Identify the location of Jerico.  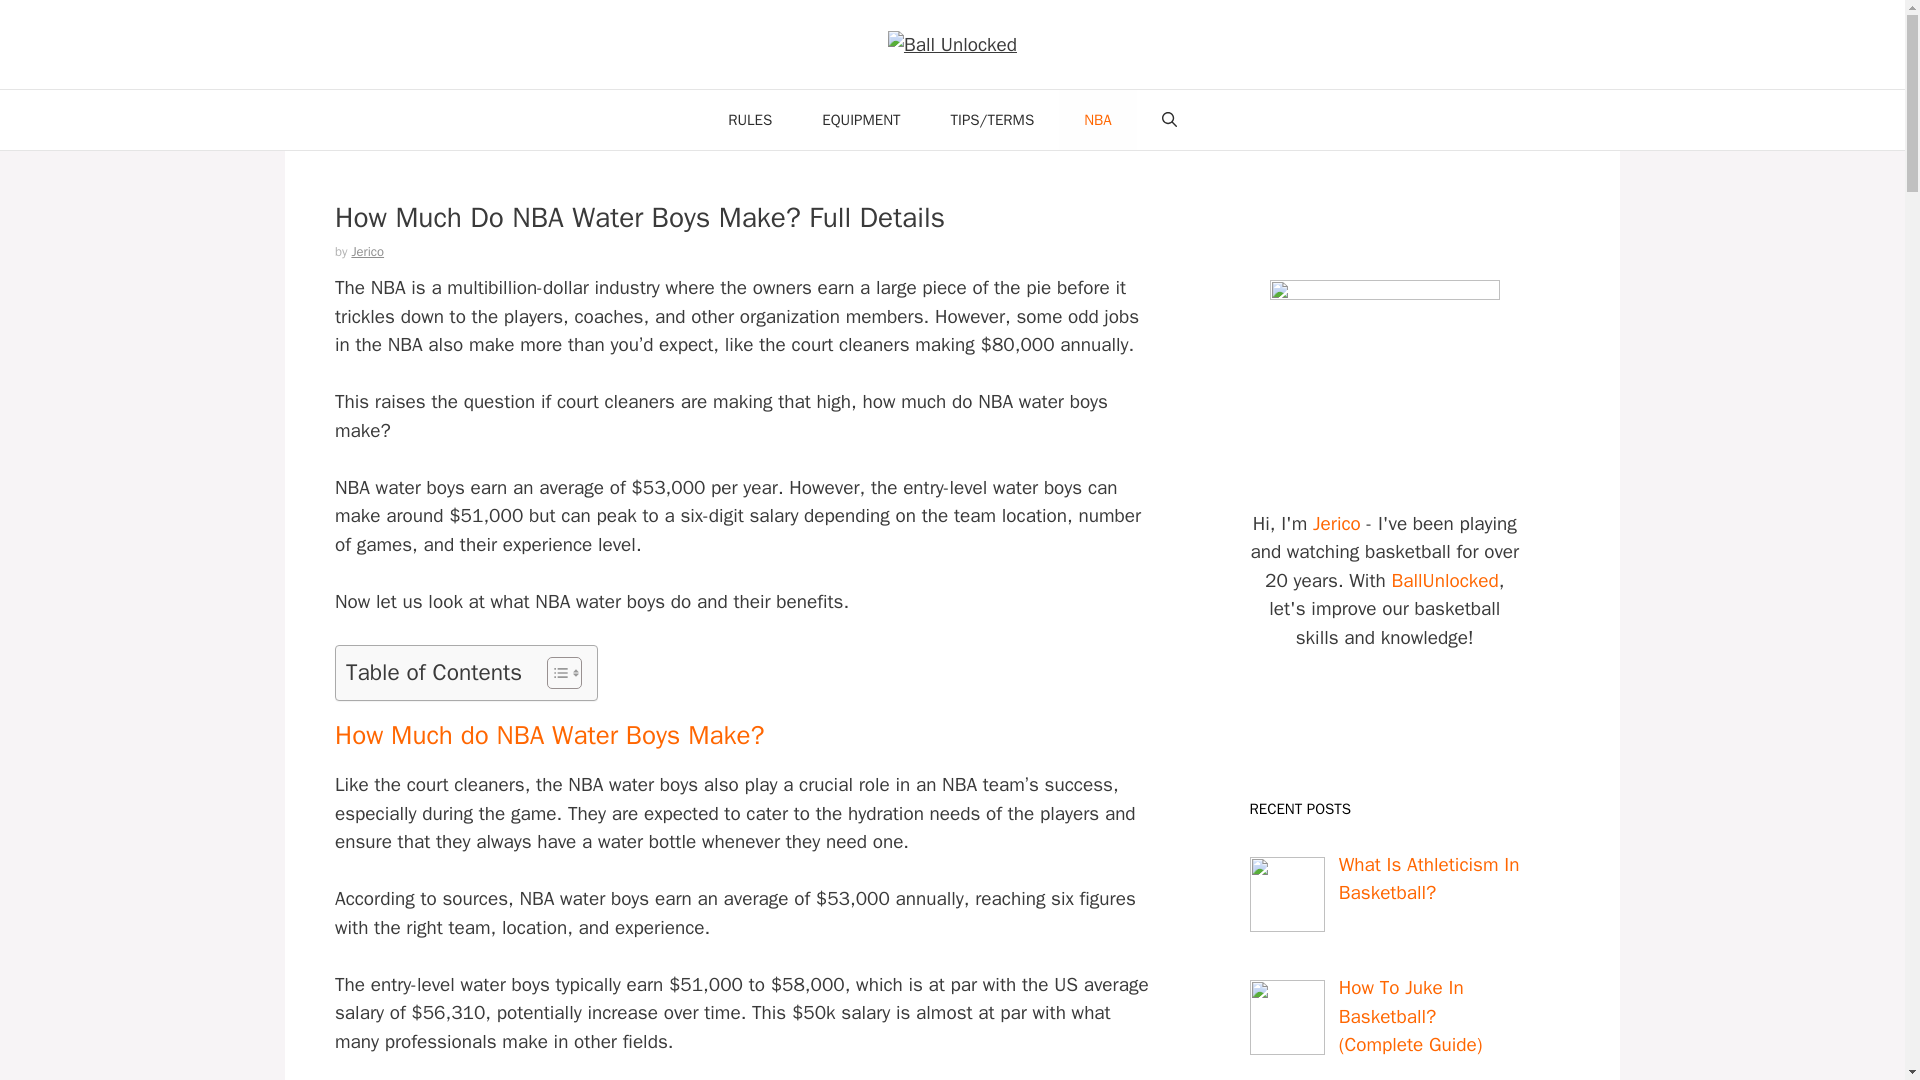
(368, 252).